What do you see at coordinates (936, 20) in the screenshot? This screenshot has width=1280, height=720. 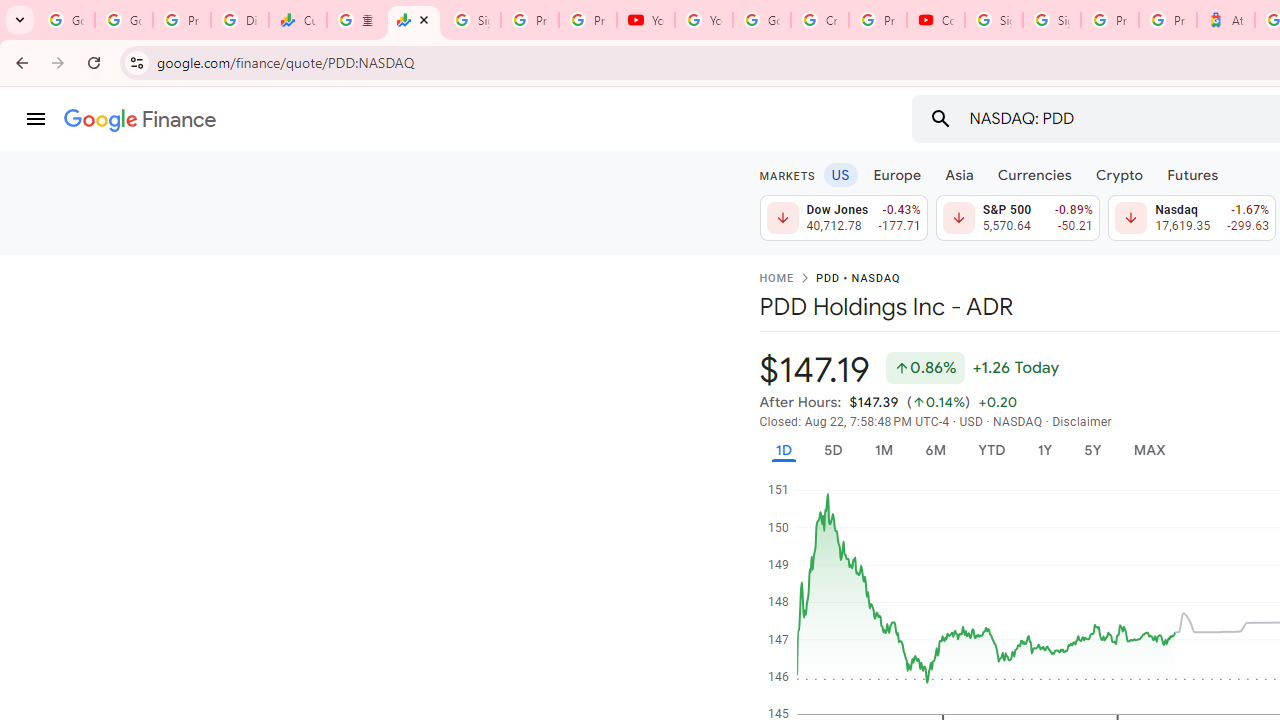 I see `Content Creator Programs & Opportunities - YouTube Creators` at bounding box center [936, 20].